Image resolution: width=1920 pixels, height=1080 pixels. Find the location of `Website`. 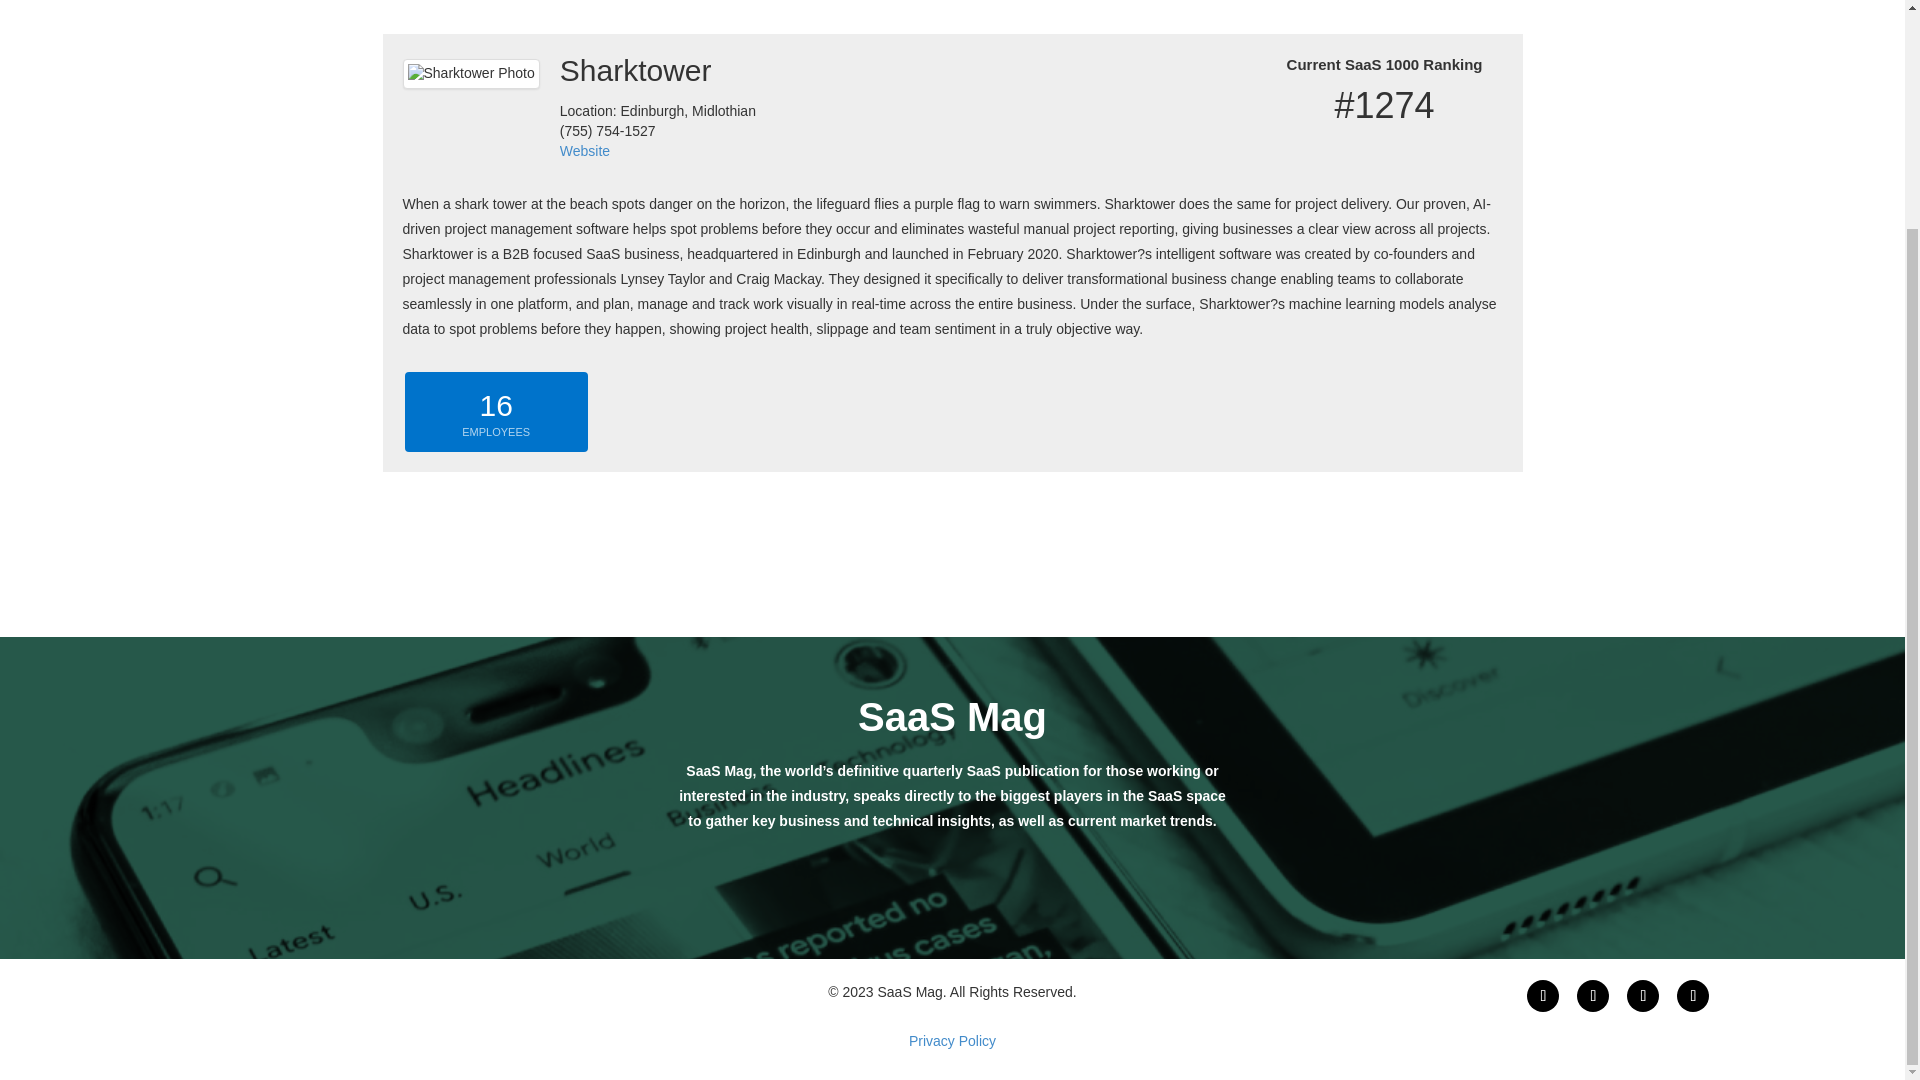

Website is located at coordinates (585, 150).